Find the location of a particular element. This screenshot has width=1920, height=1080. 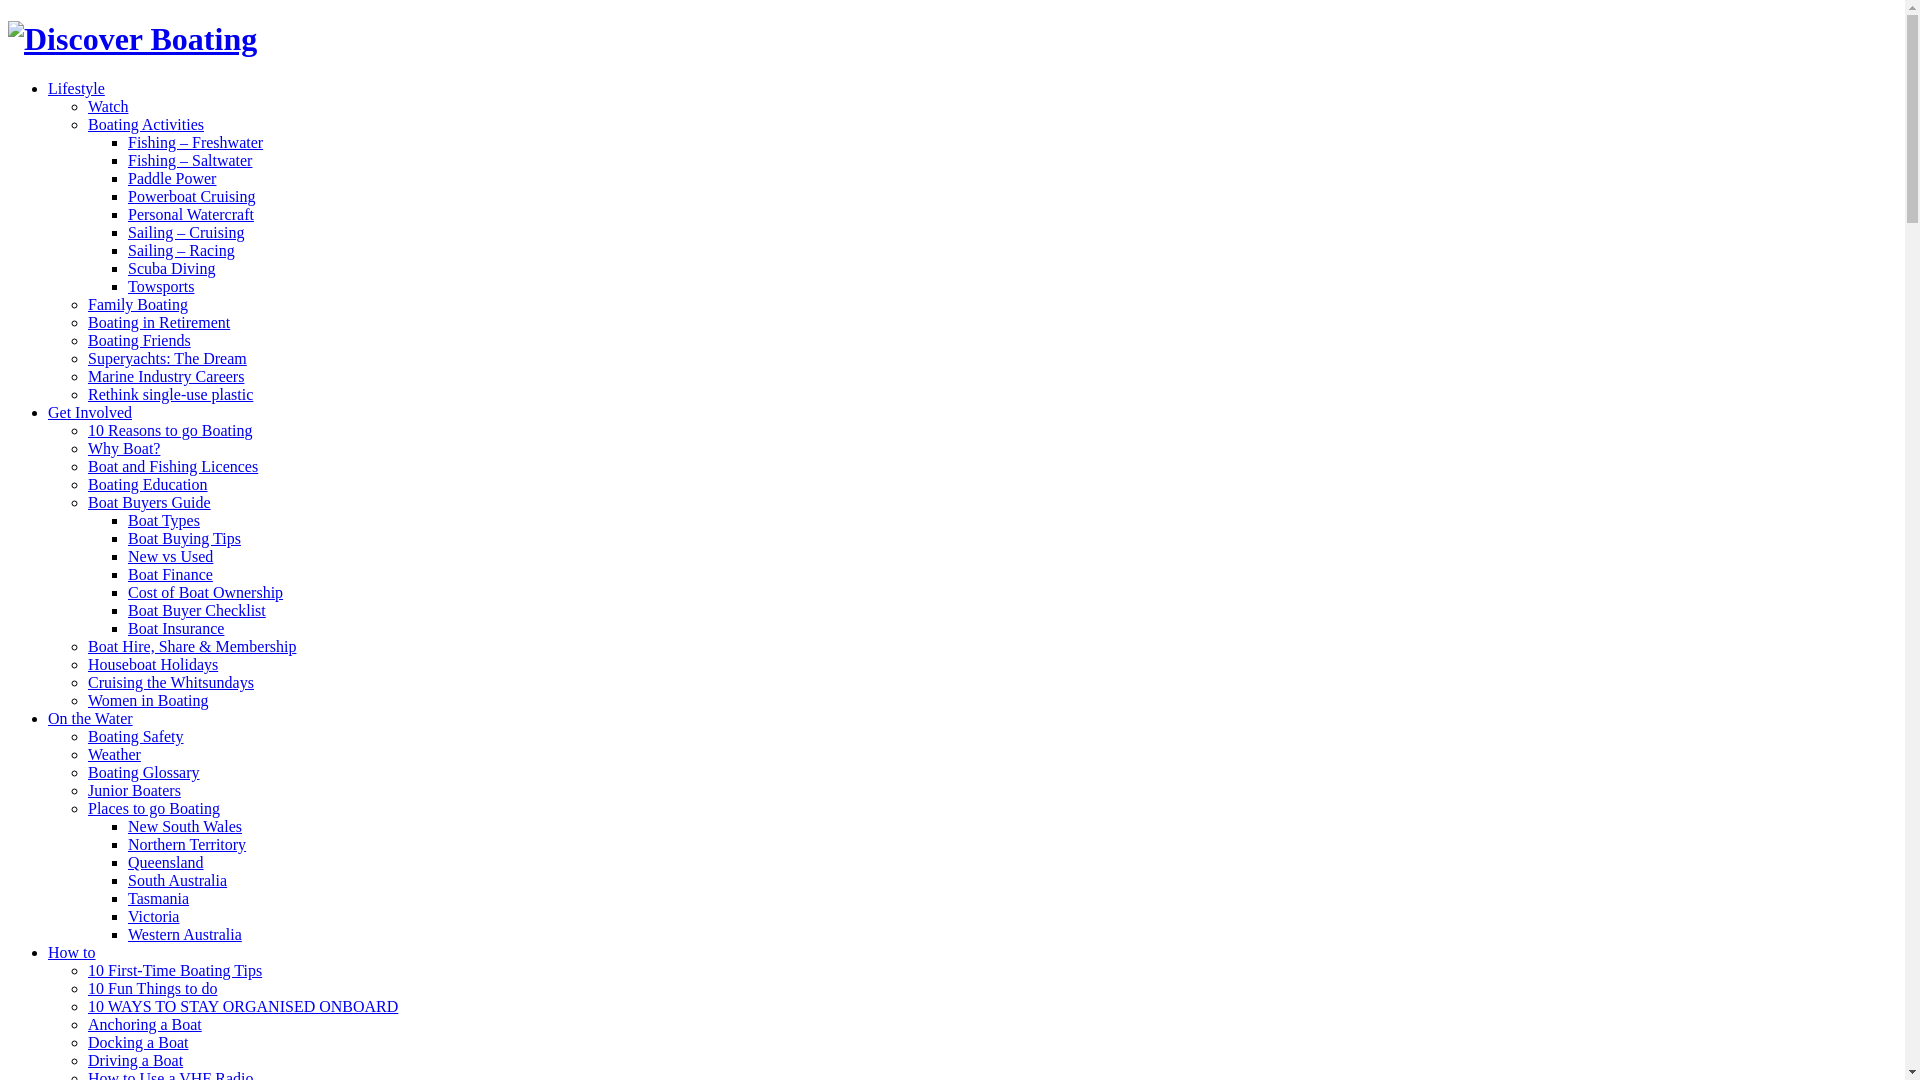

Boating Glossary is located at coordinates (144, 772).